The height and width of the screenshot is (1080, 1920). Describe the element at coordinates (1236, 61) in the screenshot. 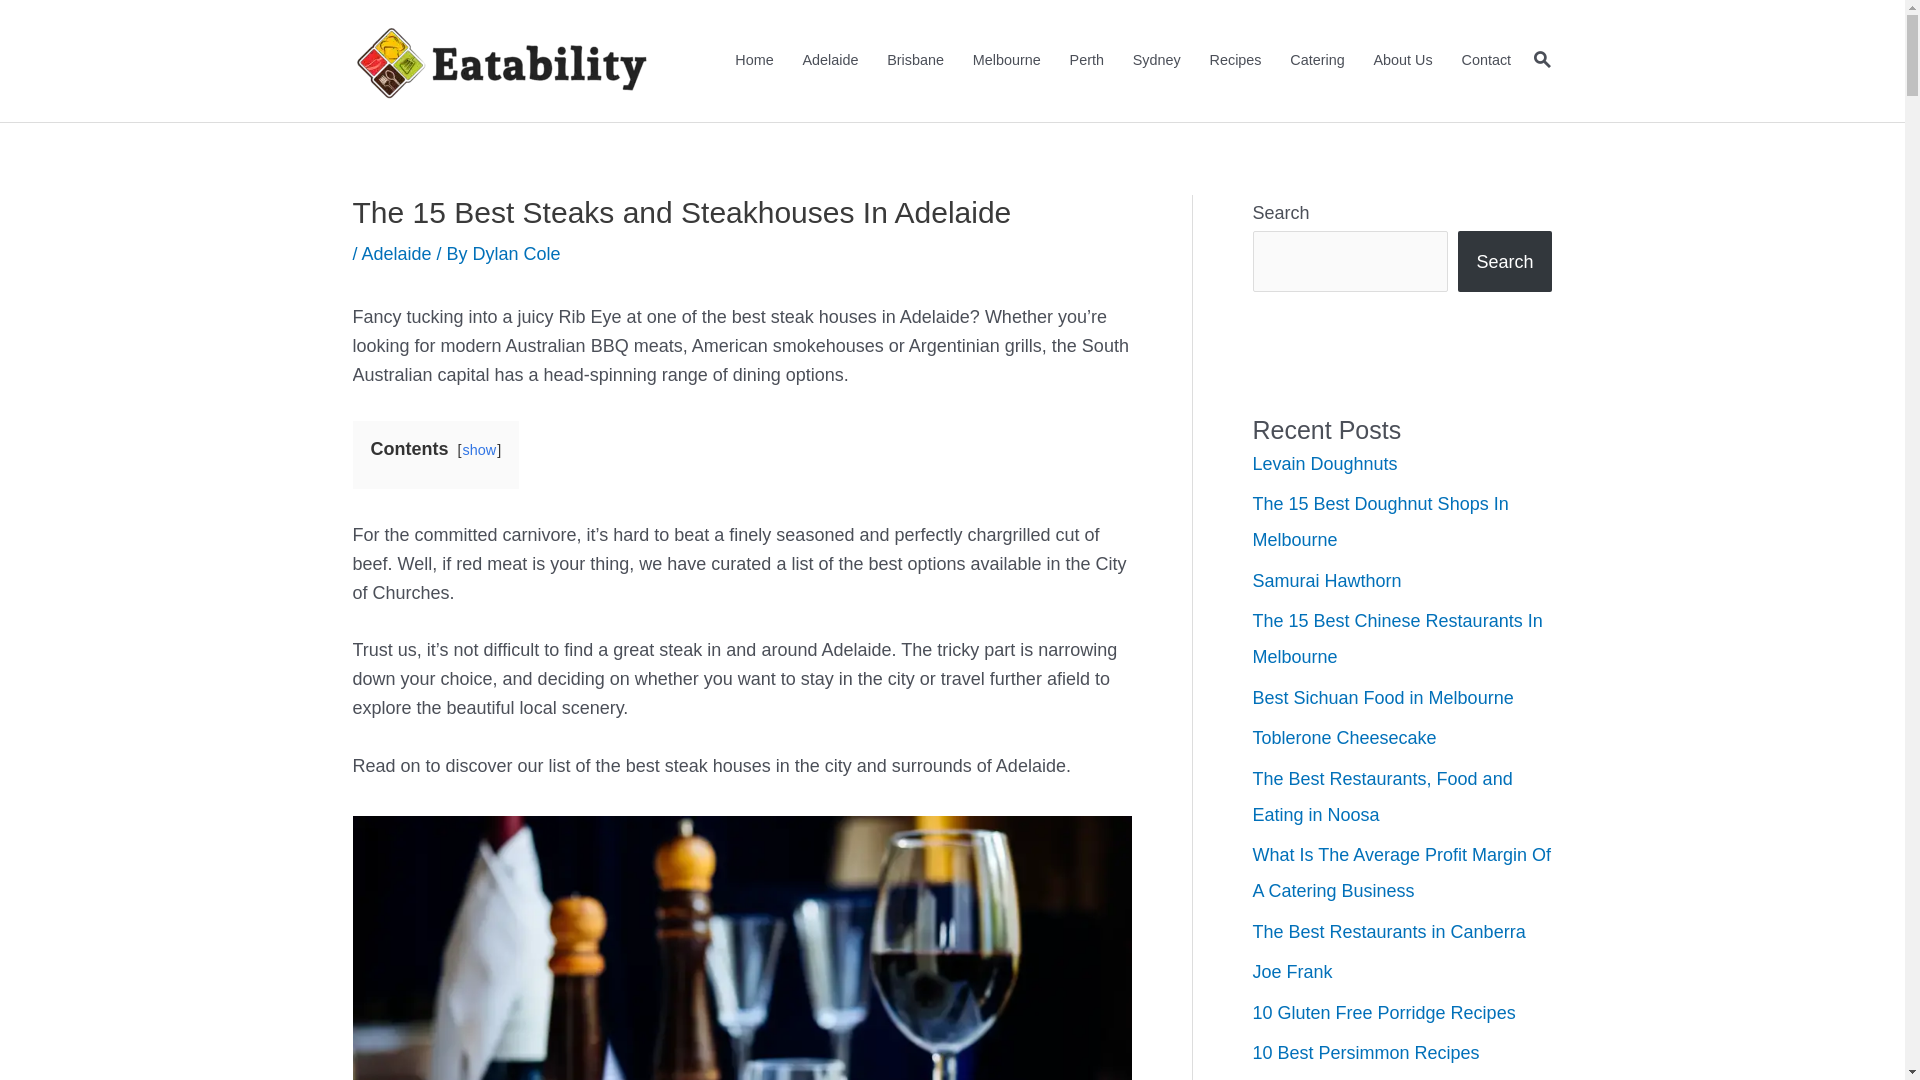

I see `Recipes` at that location.